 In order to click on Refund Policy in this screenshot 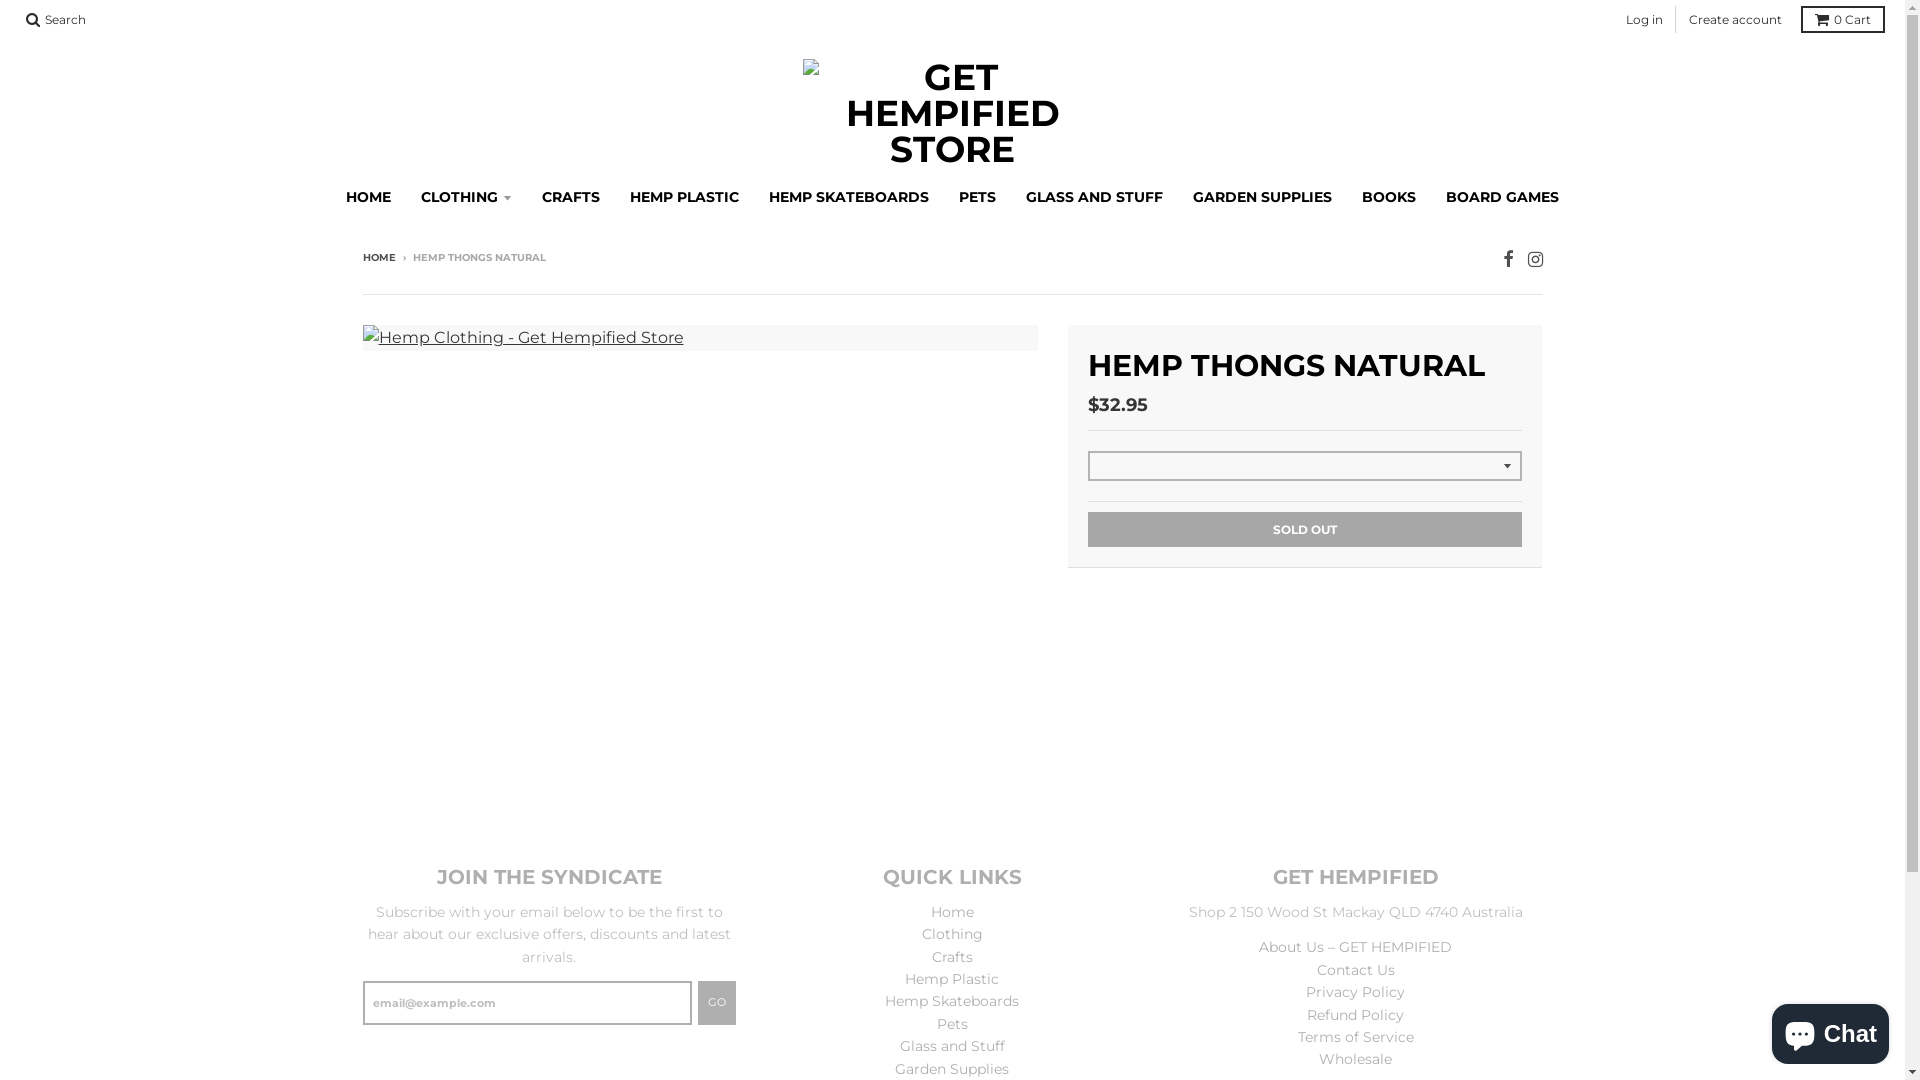, I will do `click(1356, 1015)`.